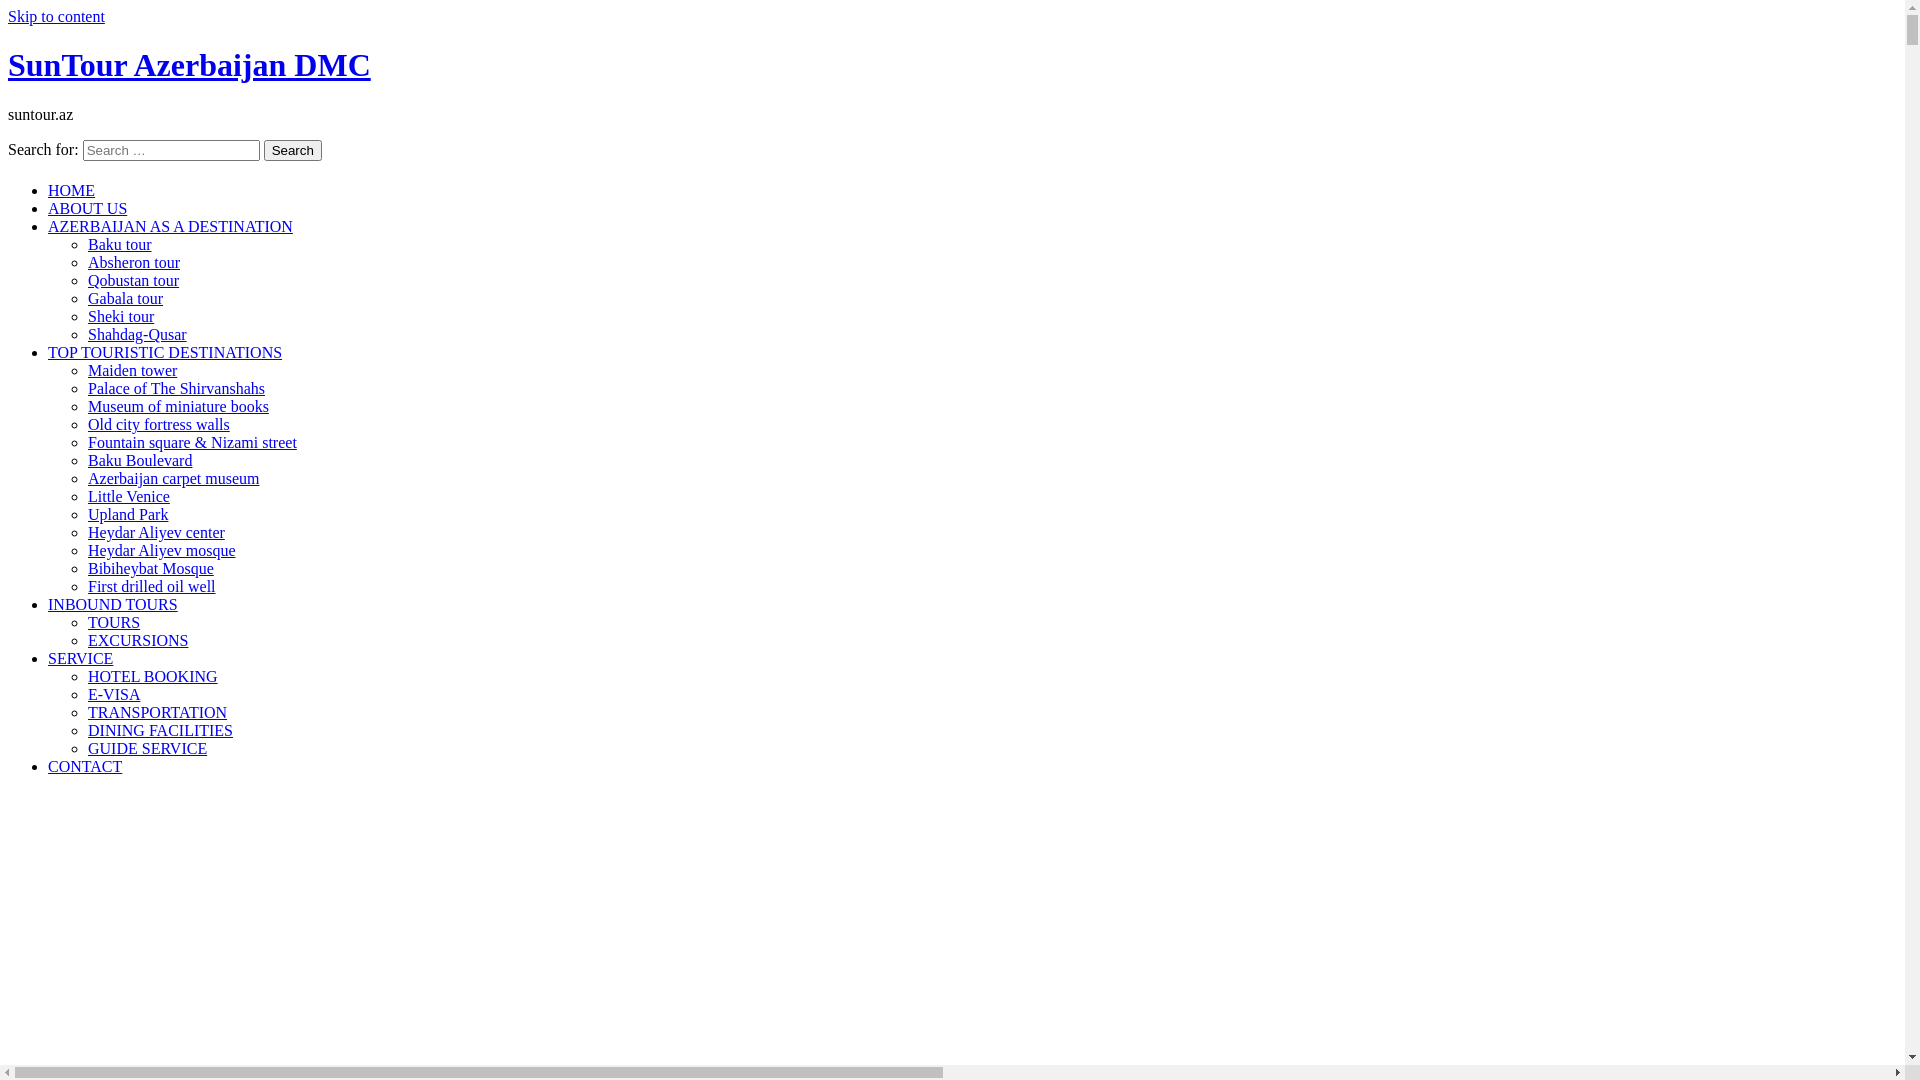  I want to click on Heydar Aliyev center, so click(156, 532).